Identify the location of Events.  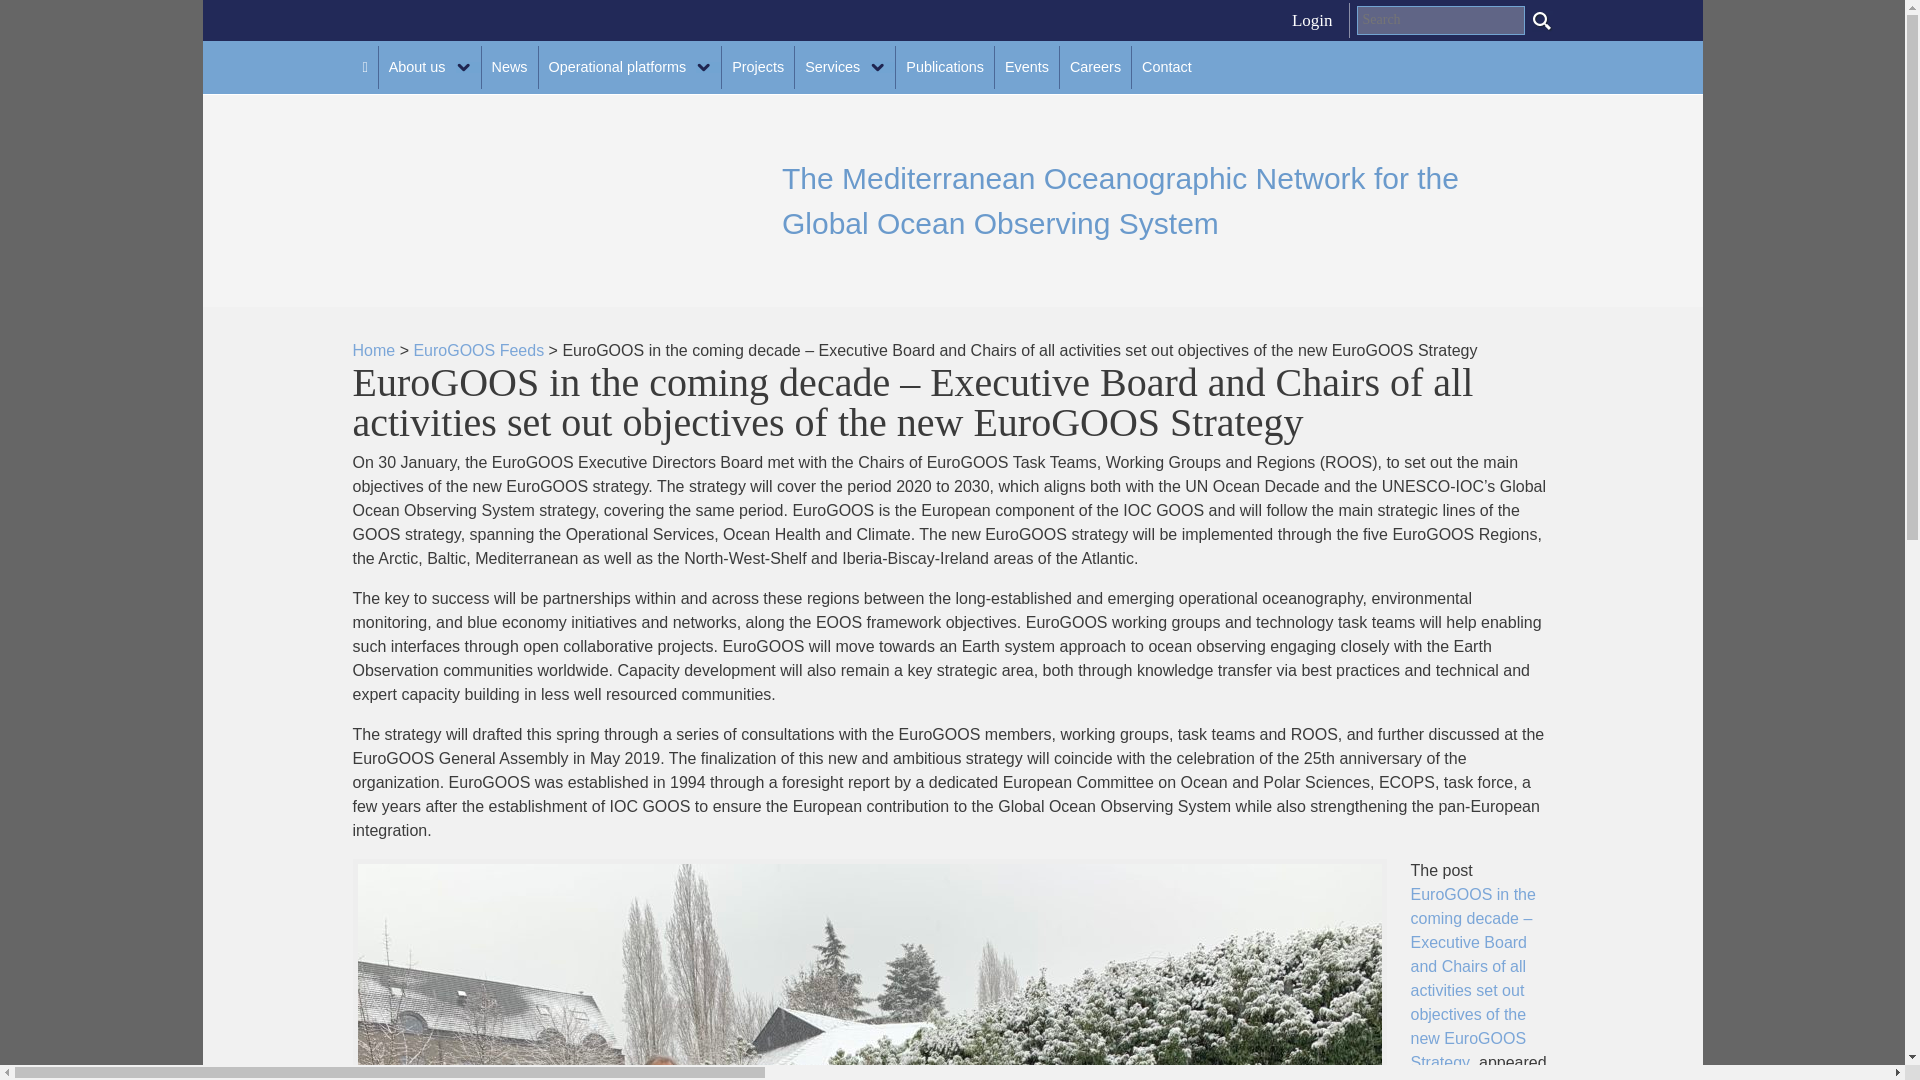
(1026, 67).